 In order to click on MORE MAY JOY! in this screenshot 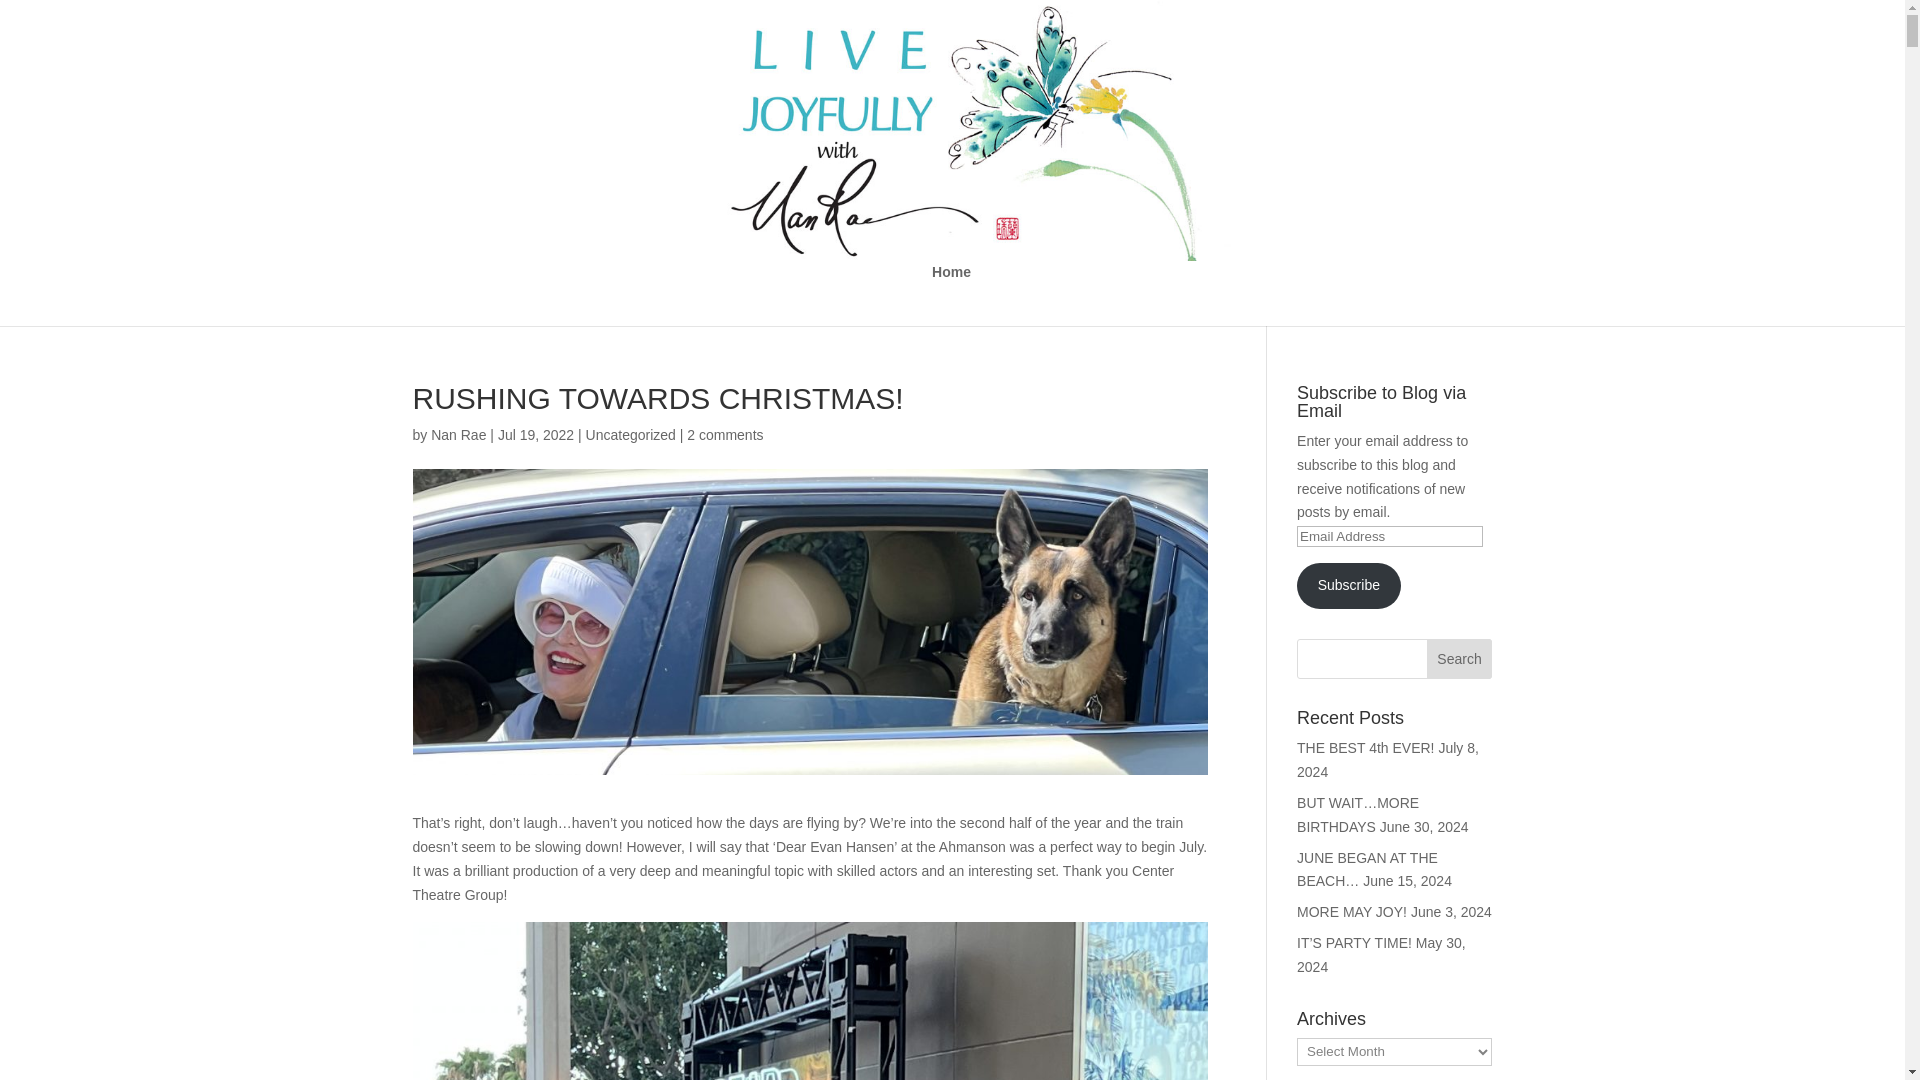, I will do `click(1352, 912)`.